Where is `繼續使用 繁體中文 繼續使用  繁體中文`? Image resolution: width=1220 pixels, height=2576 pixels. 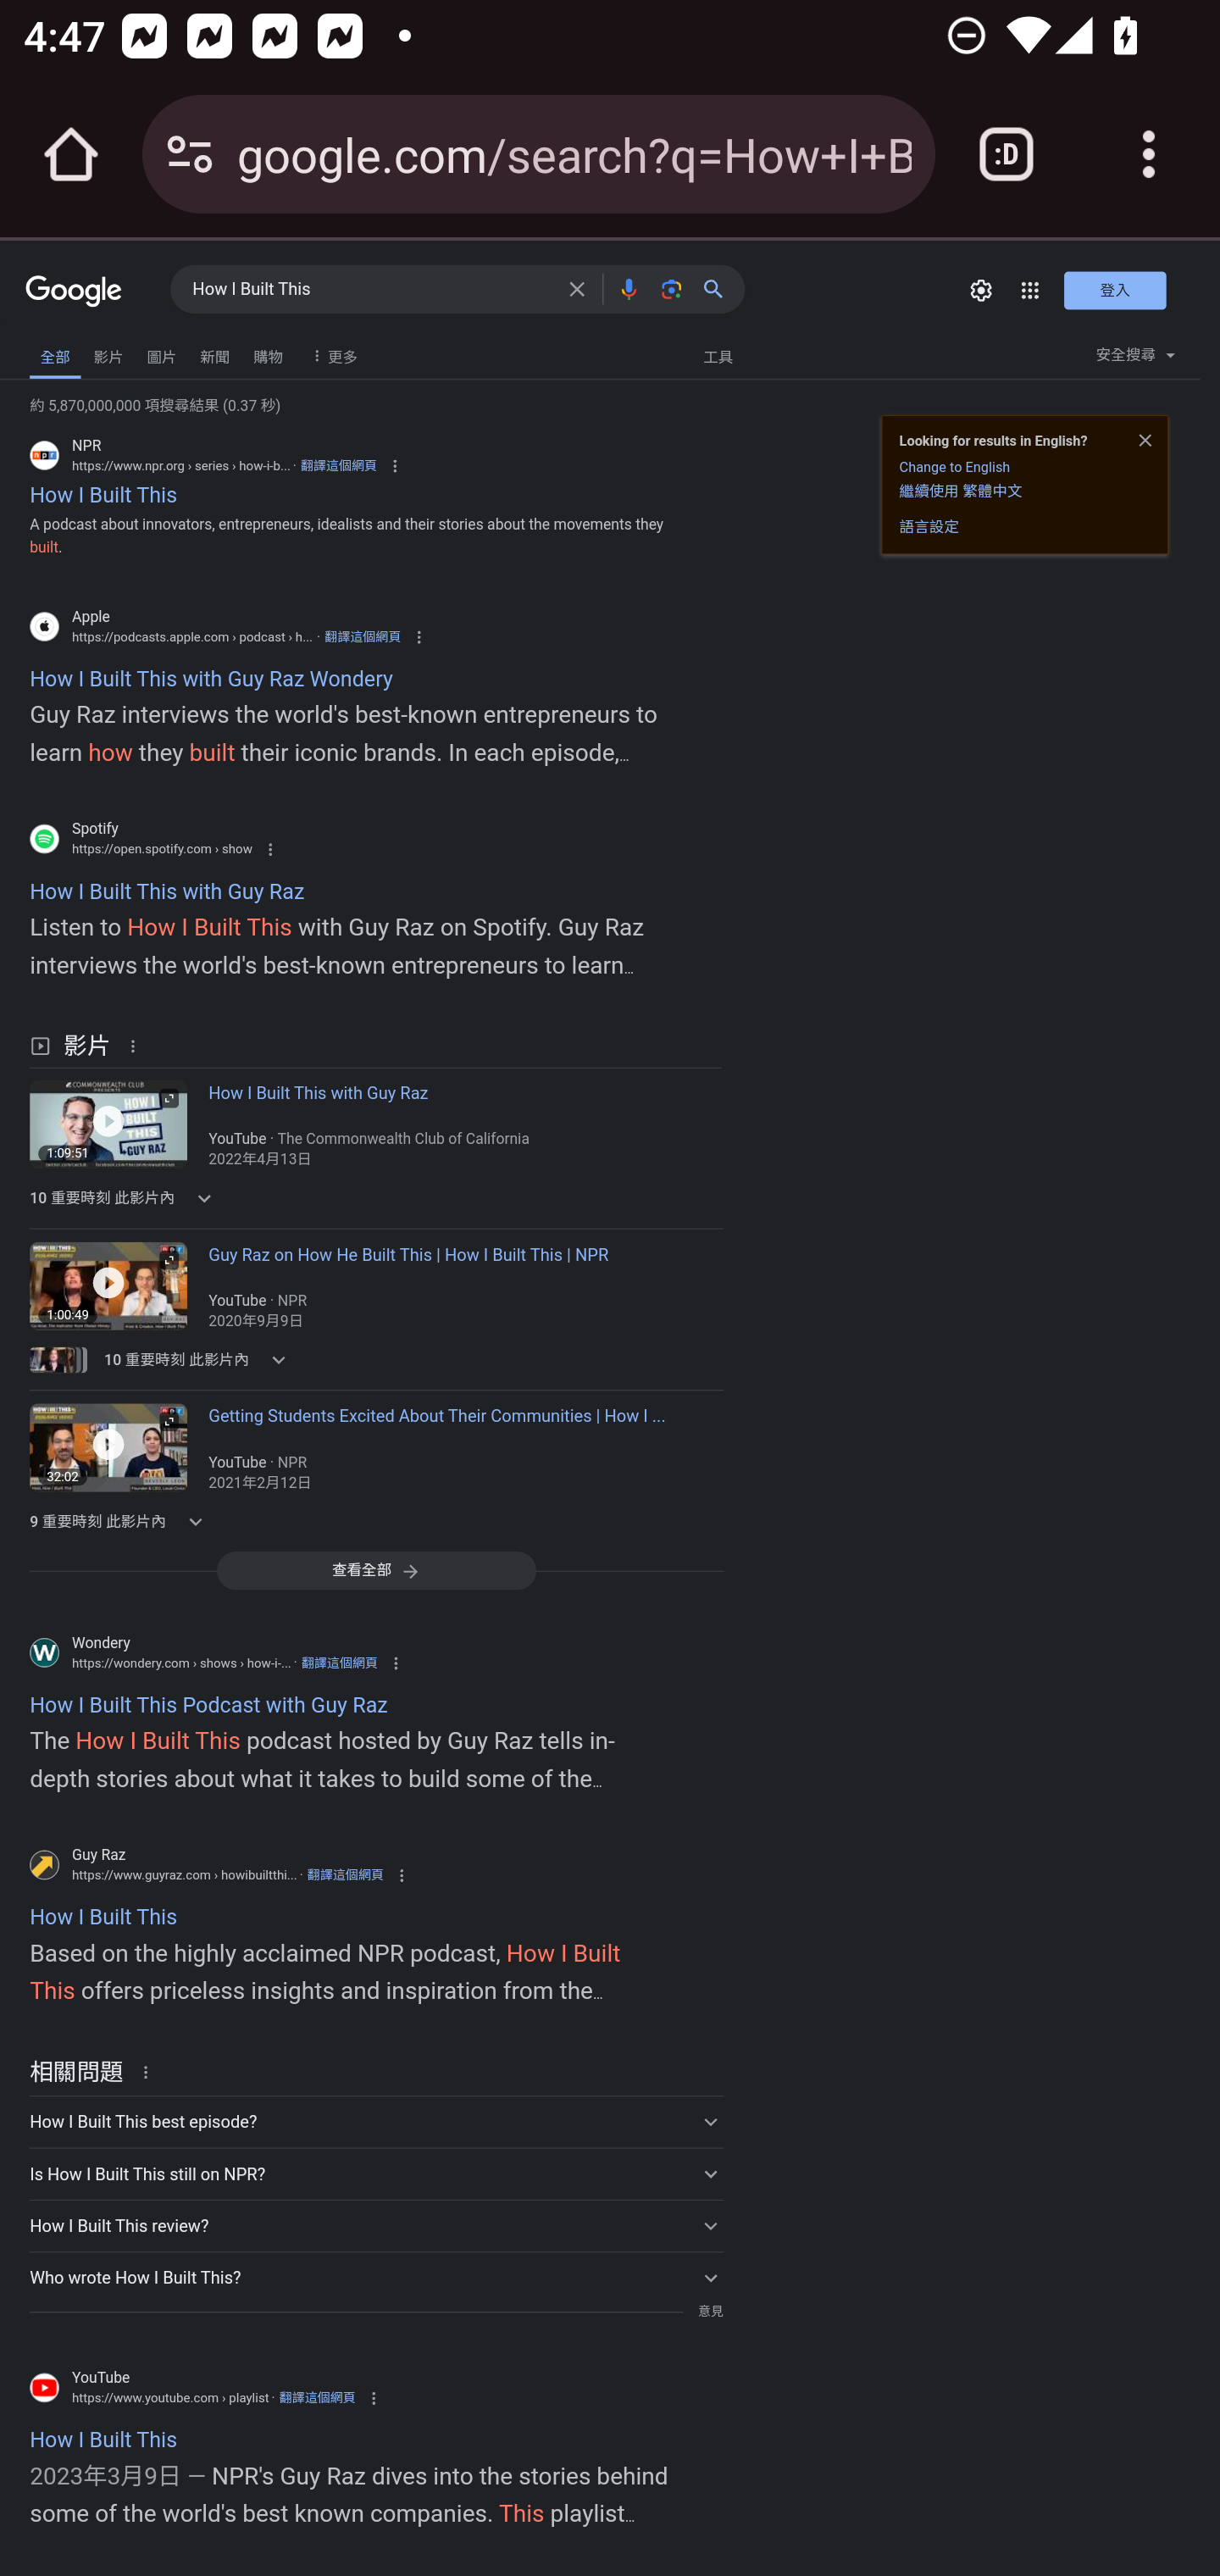
繼續使用 繁體中文 繼續使用  繁體中文 is located at coordinates (961, 491).